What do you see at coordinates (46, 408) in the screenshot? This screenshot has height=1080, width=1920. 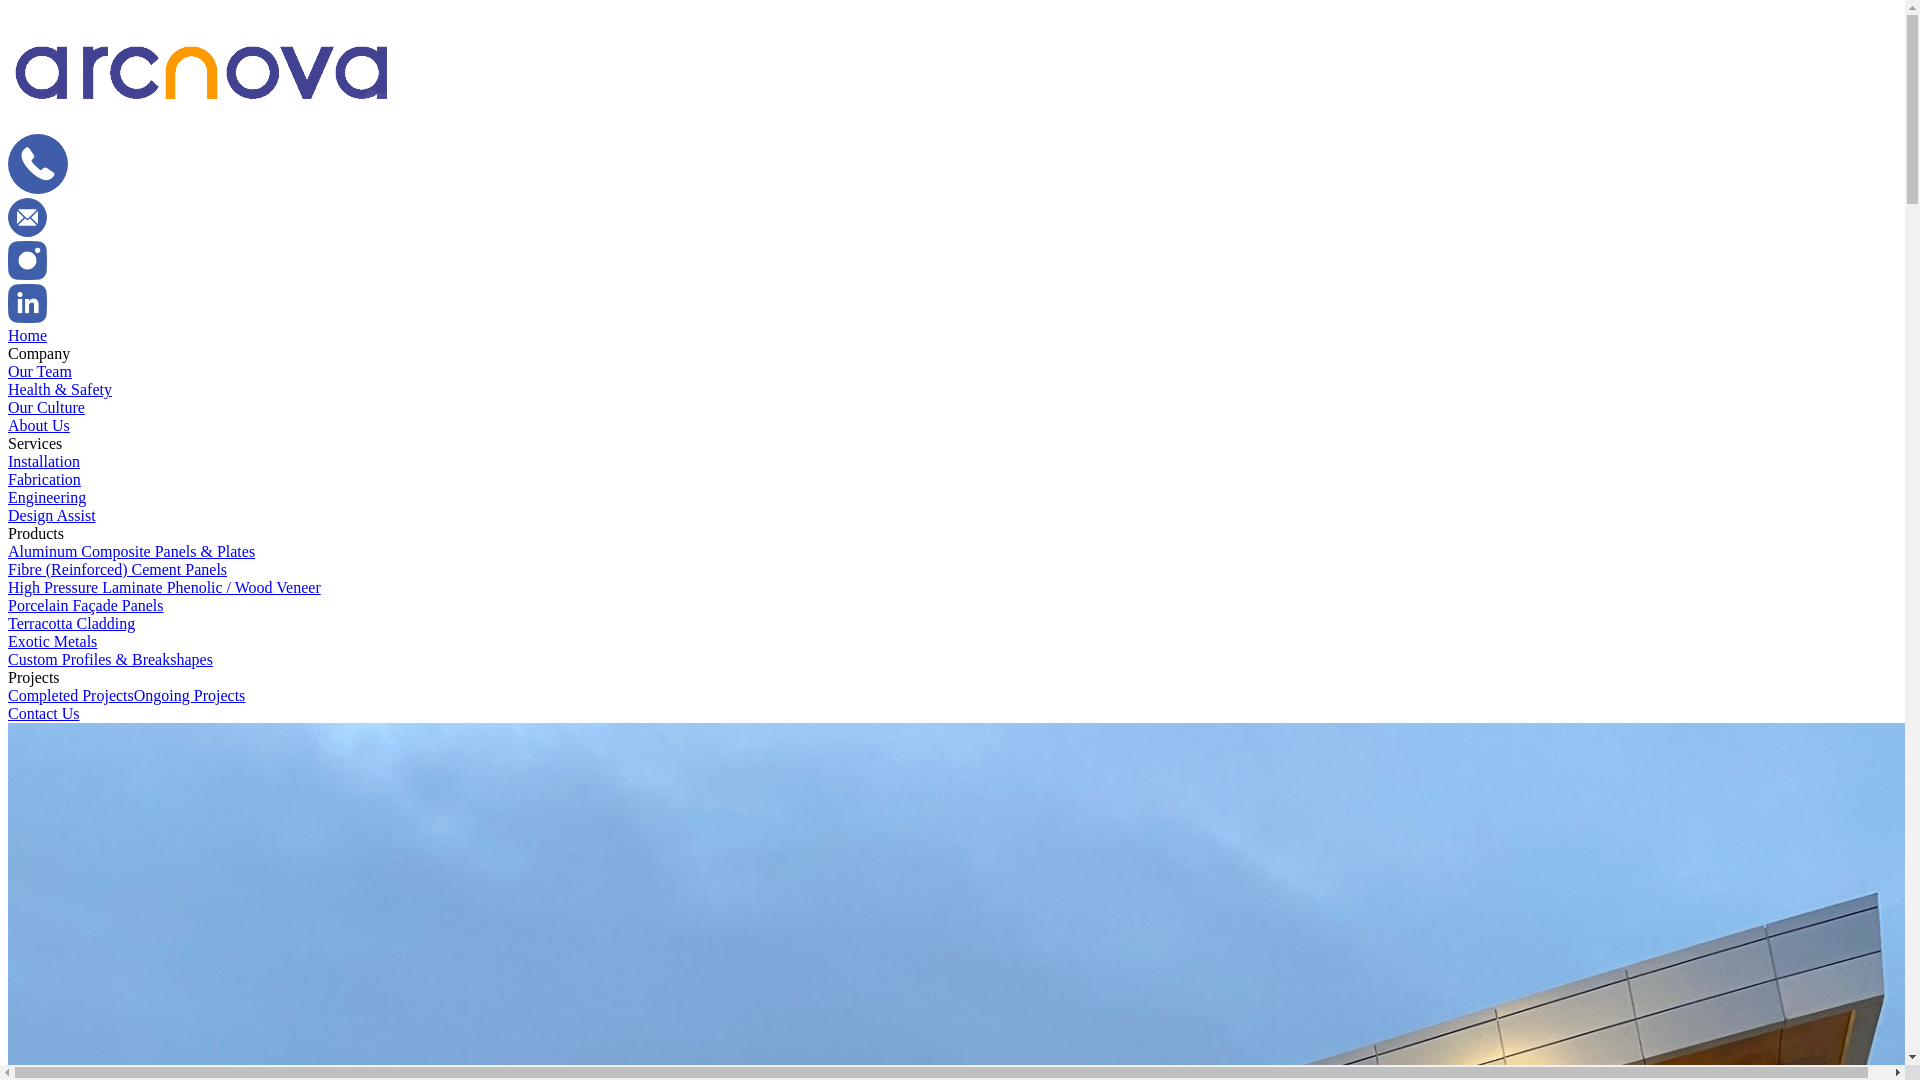 I see `Our Culture` at bounding box center [46, 408].